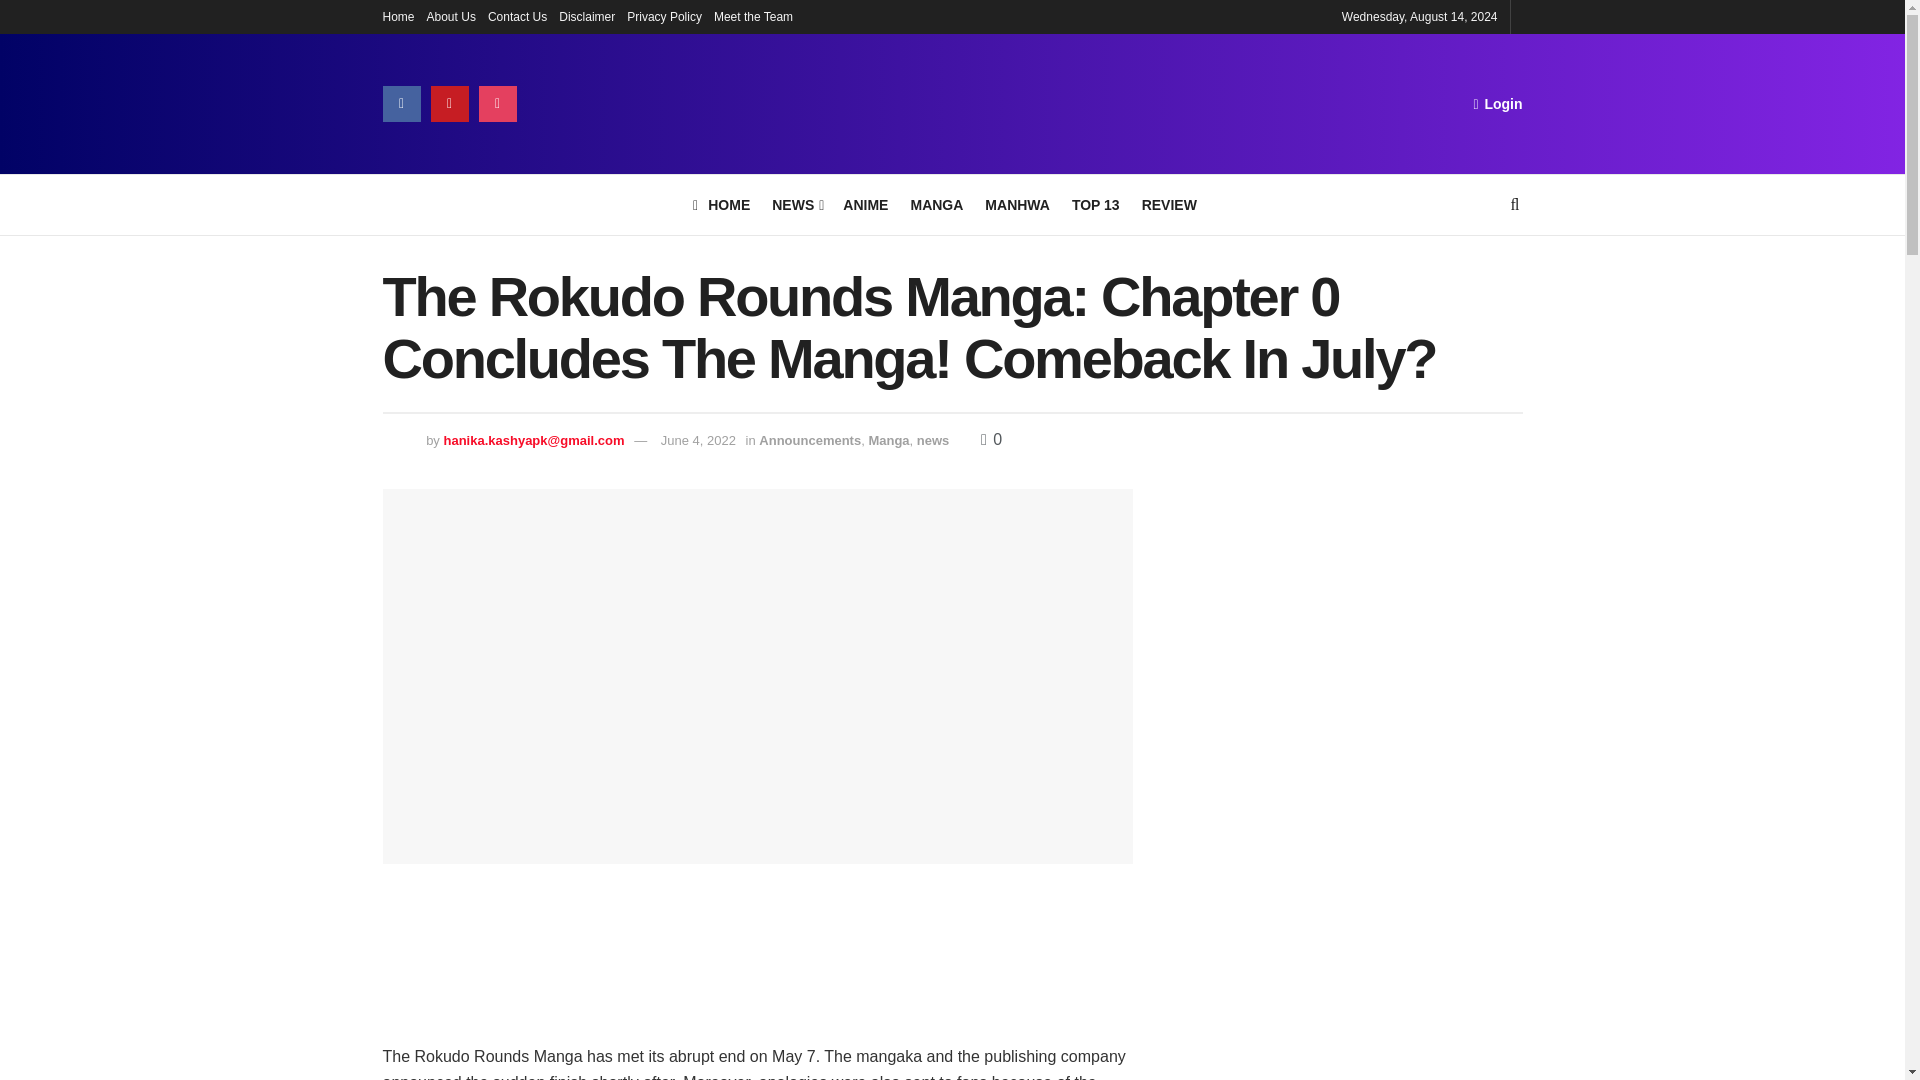 This screenshot has height=1080, width=1920. What do you see at coordinates (753, 16) in the screenshot?
I see `Meet the Team` at bounding box center [753, 16].